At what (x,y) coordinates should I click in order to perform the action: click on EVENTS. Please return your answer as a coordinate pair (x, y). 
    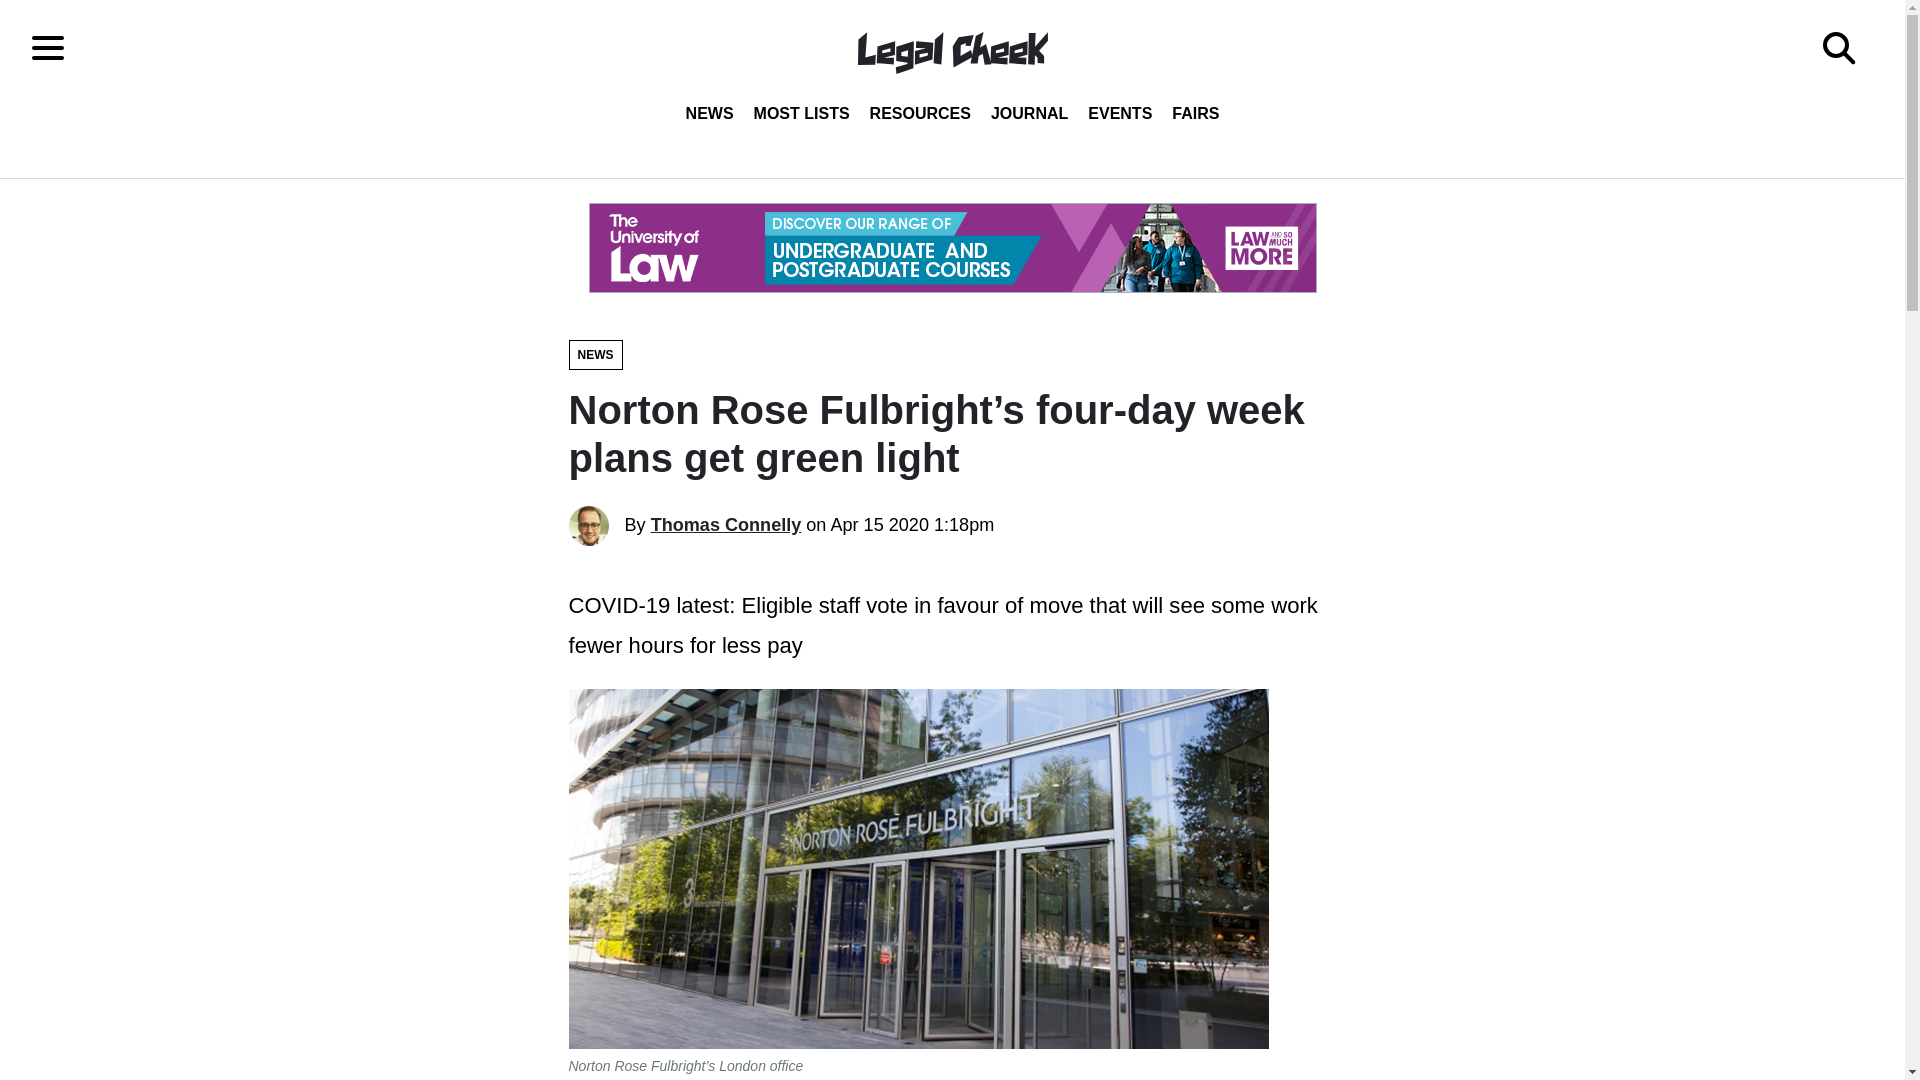
    Looking at the image, I should click on (1119, 114).